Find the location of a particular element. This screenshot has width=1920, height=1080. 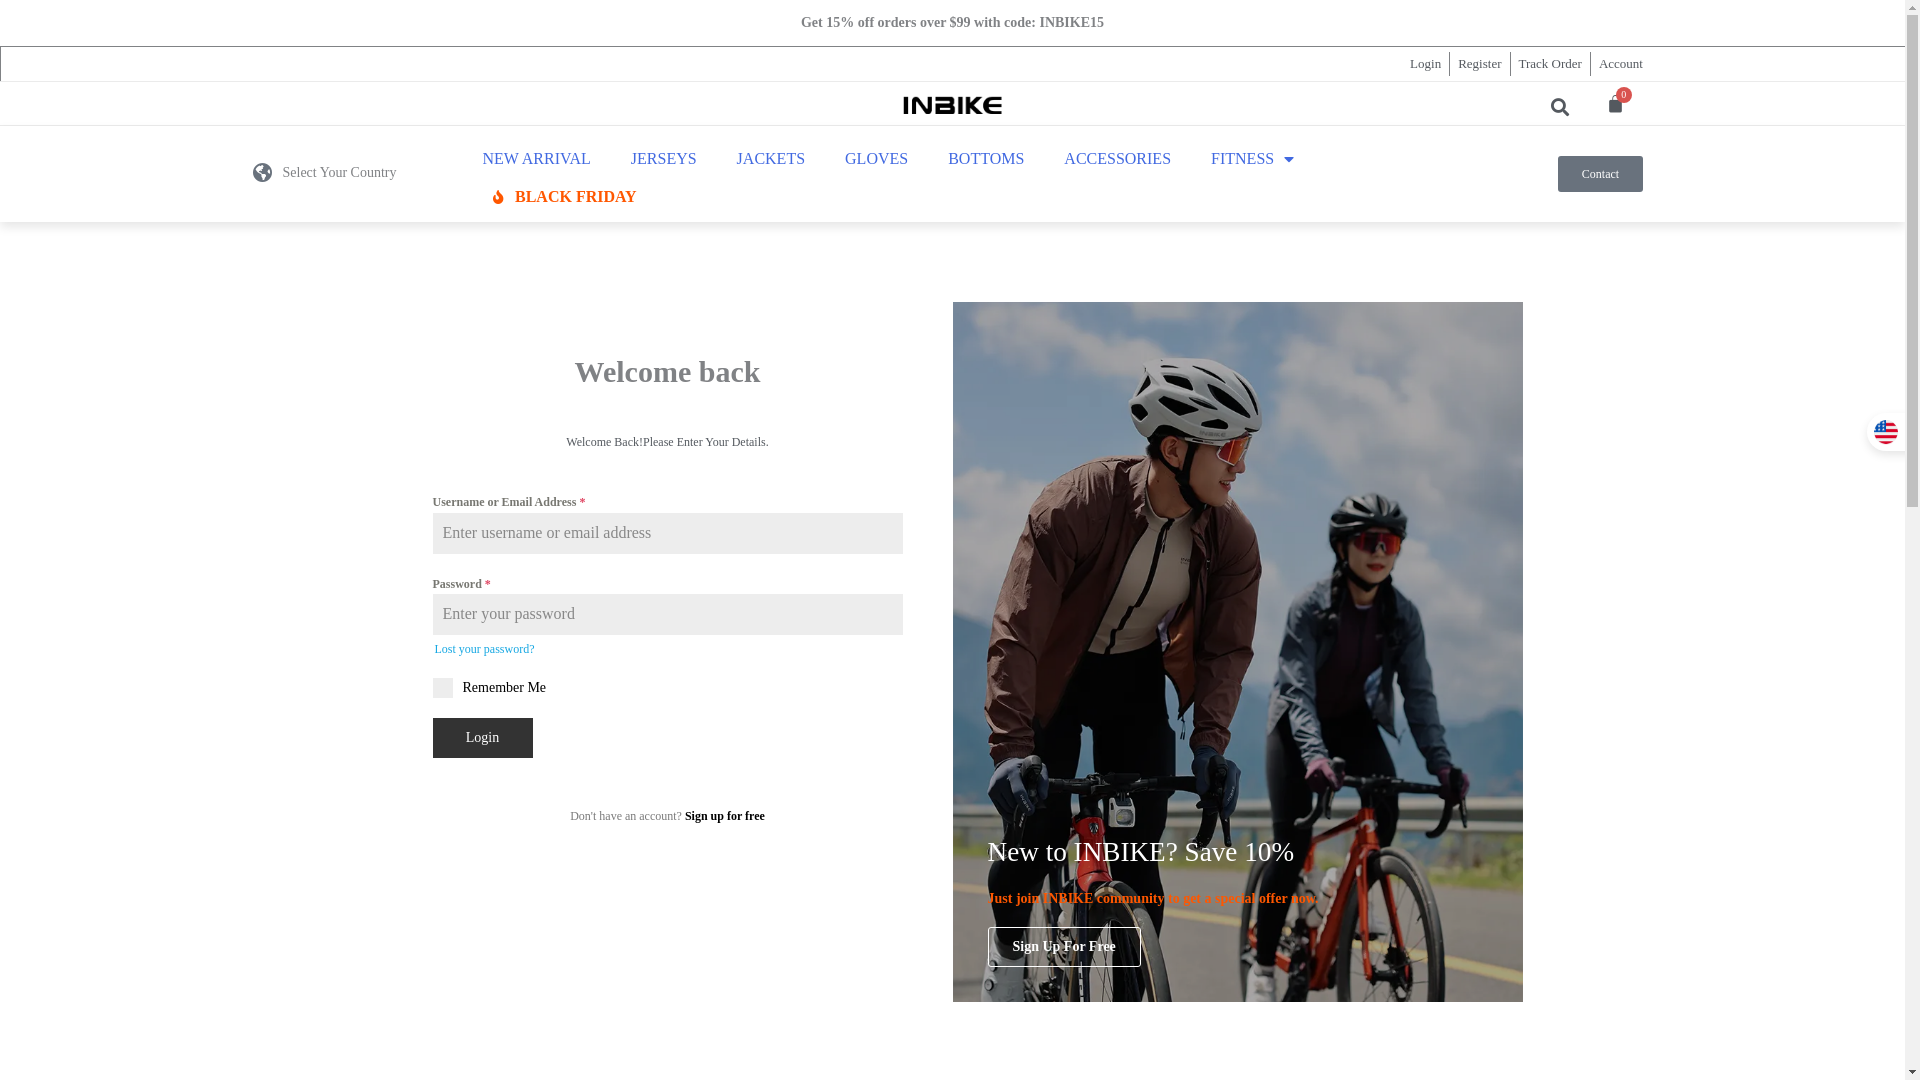

Login is located at coordinates (1426, 64).